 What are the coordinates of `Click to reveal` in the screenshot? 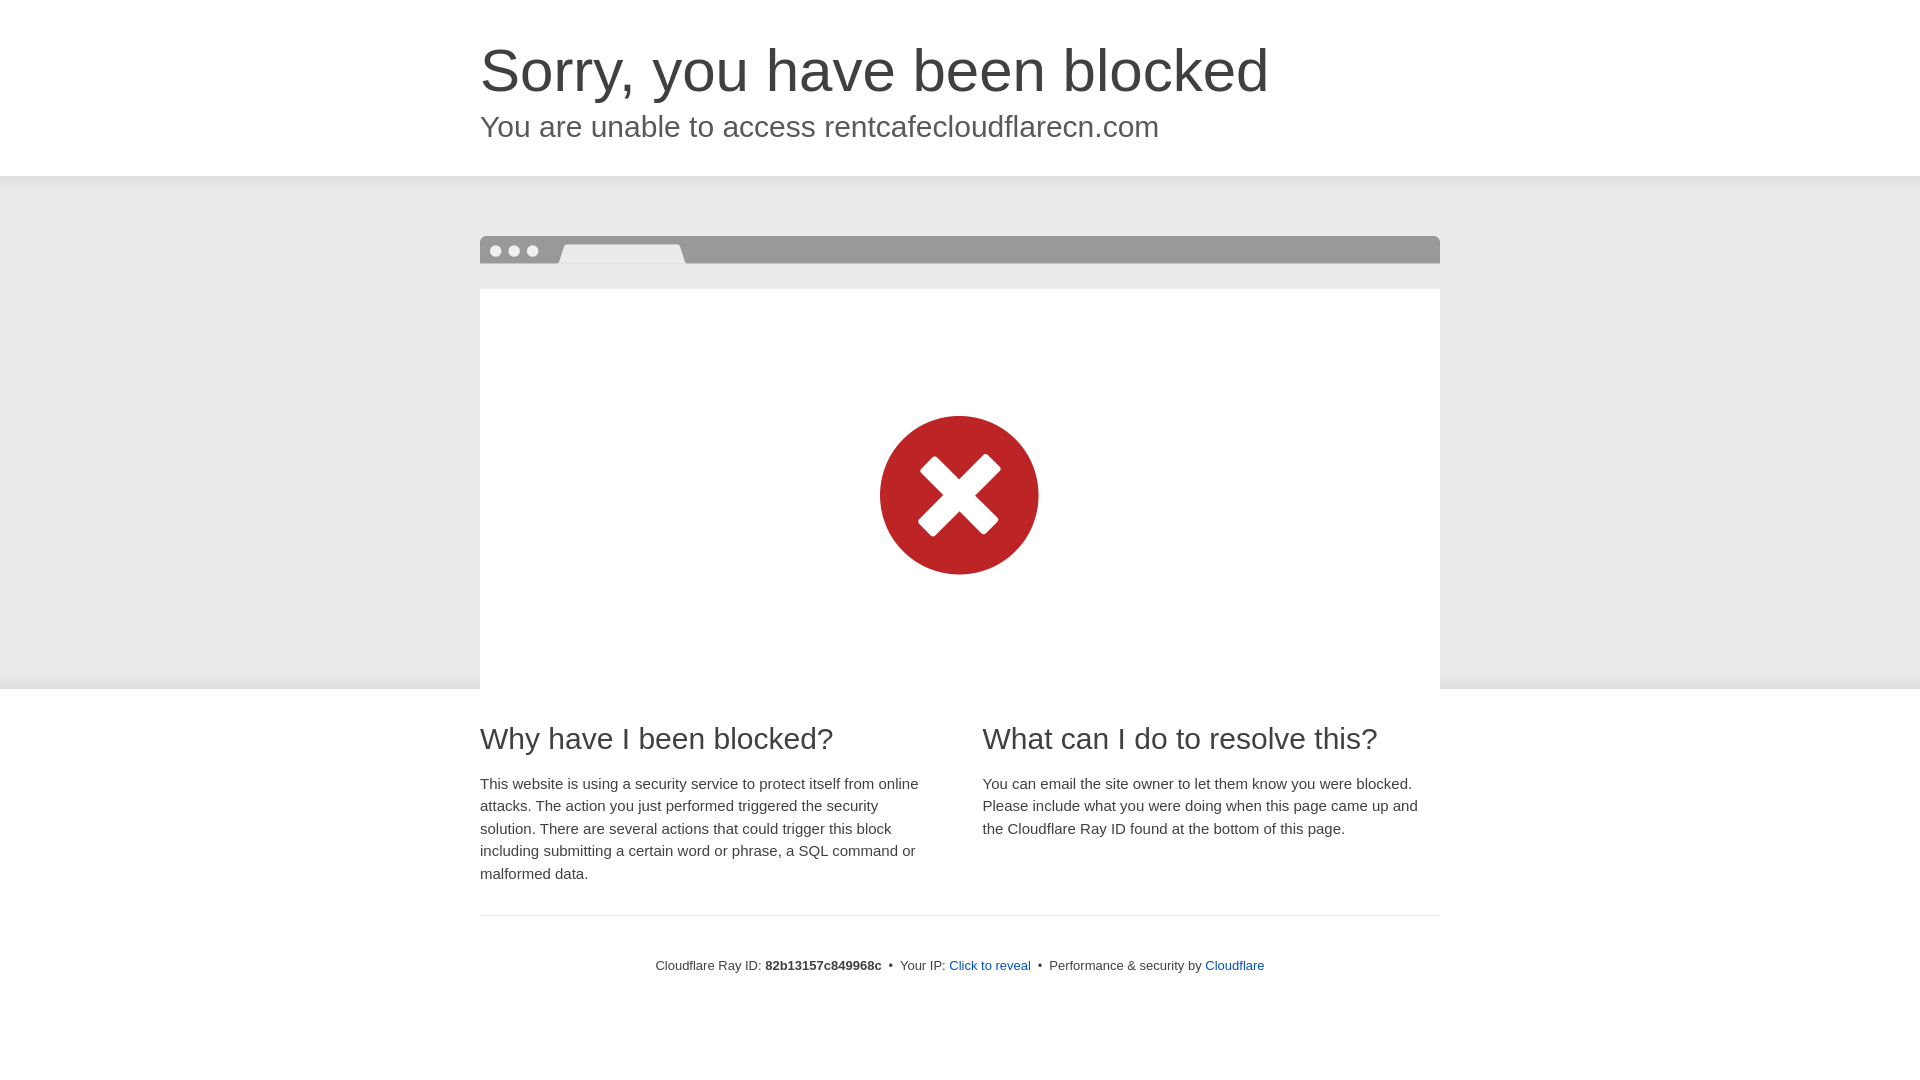 It's located at (990, 966).